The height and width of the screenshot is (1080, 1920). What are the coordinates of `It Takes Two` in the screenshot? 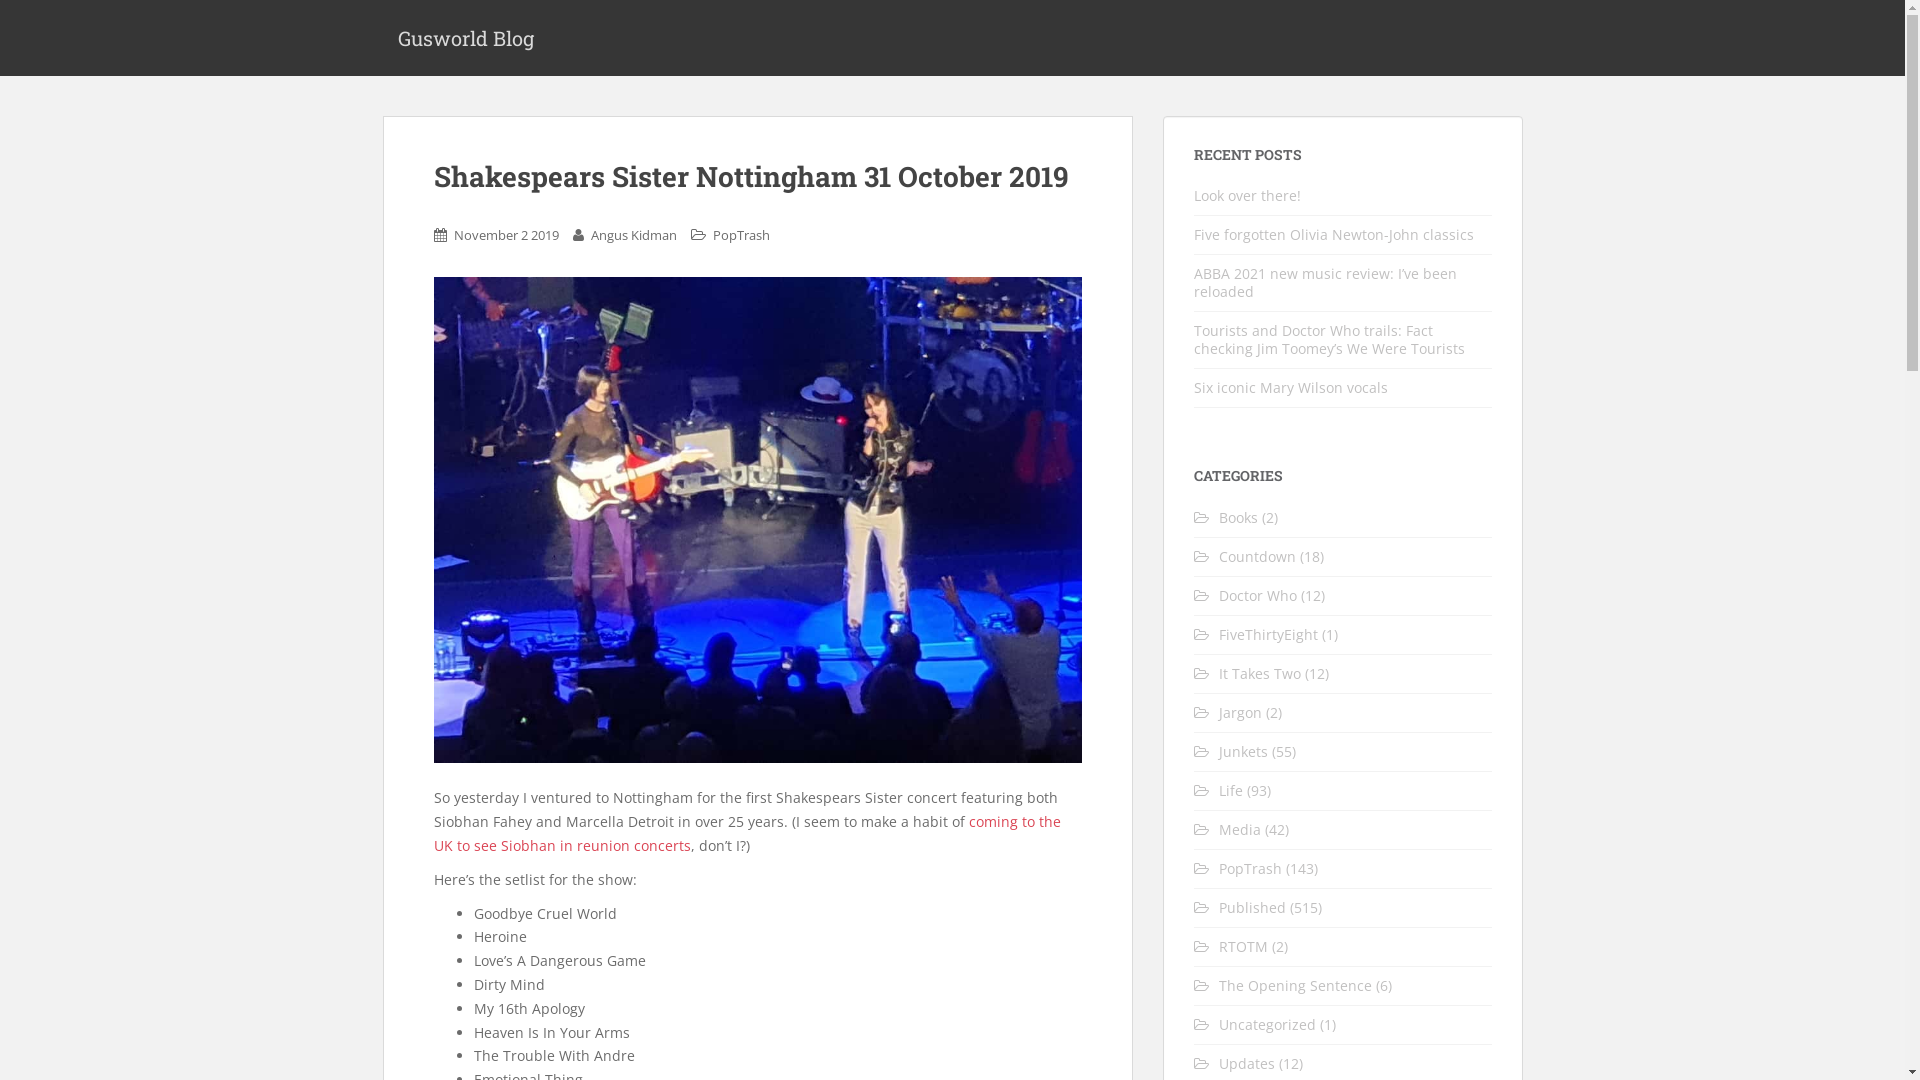 It's located at (1259, 674).